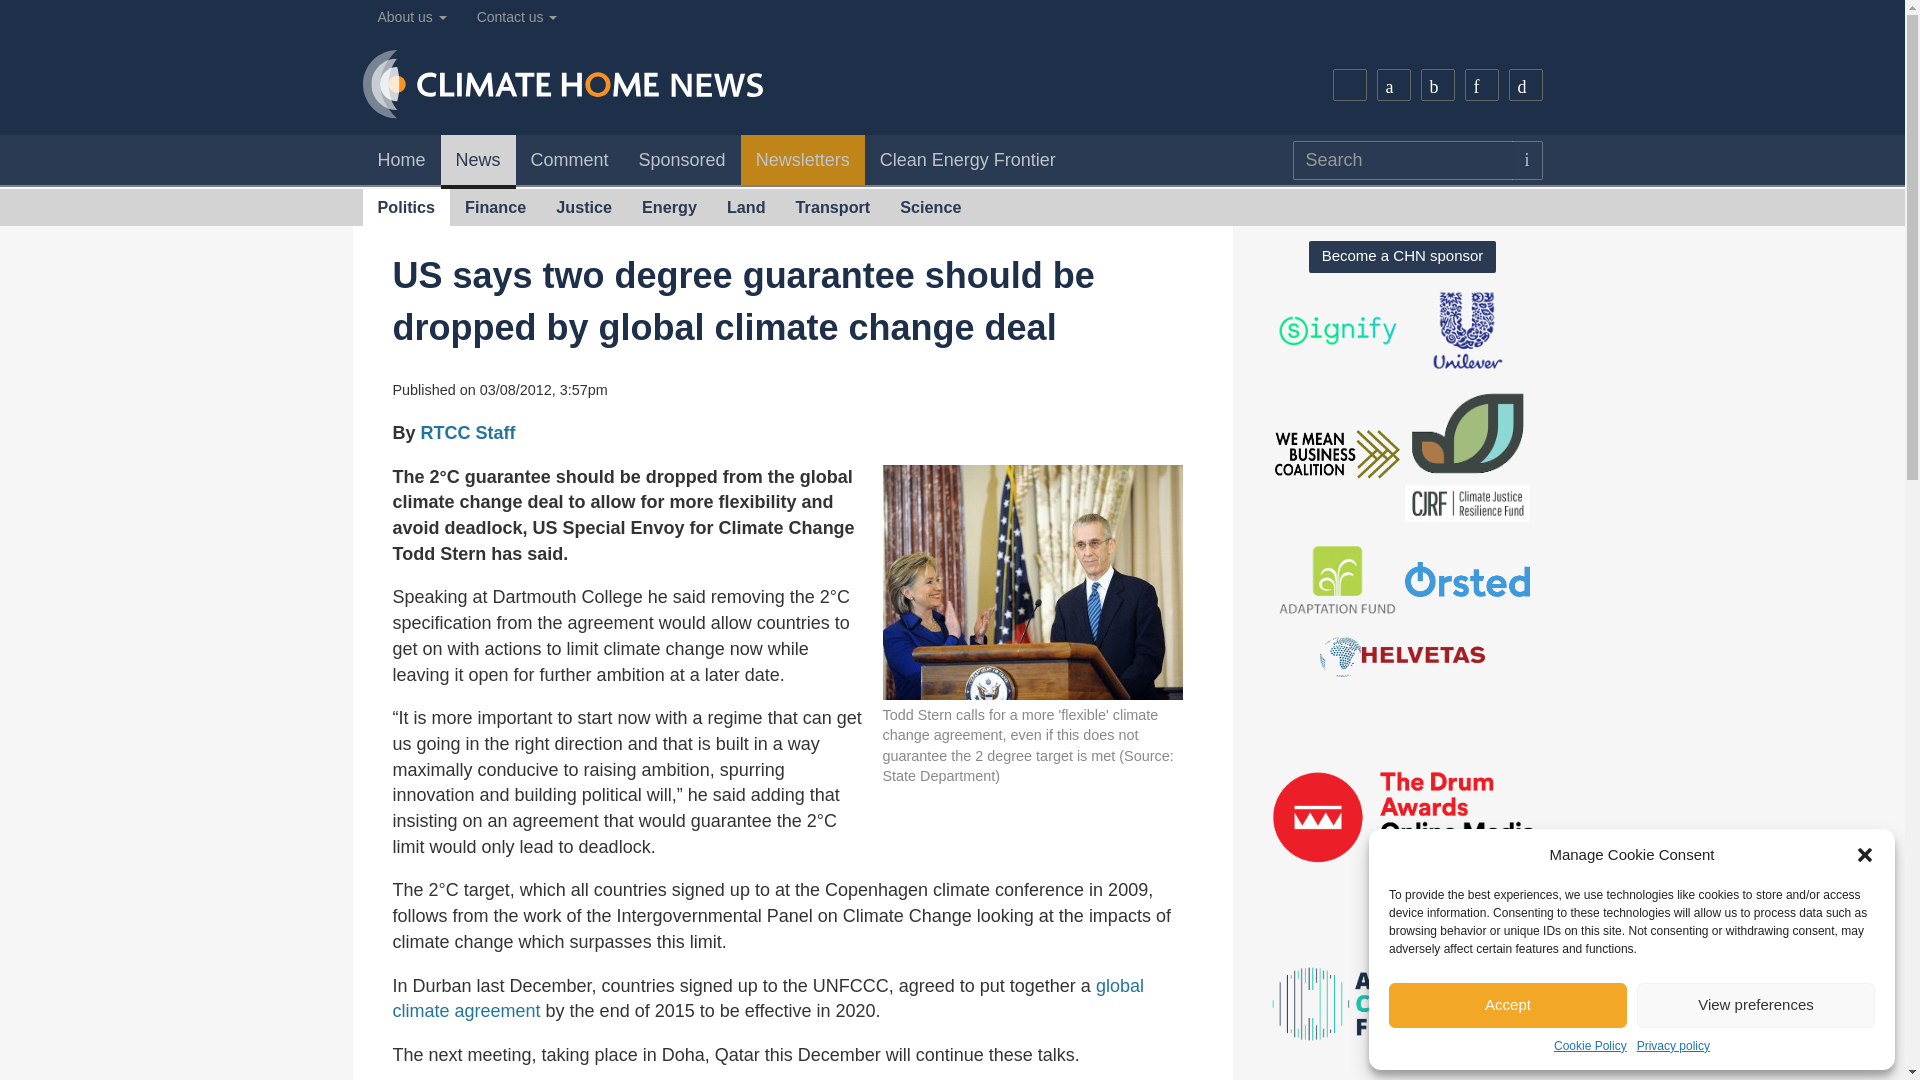 This screenshot has height=1080, width=1920. I want to click on Comment, so click(570, 160).